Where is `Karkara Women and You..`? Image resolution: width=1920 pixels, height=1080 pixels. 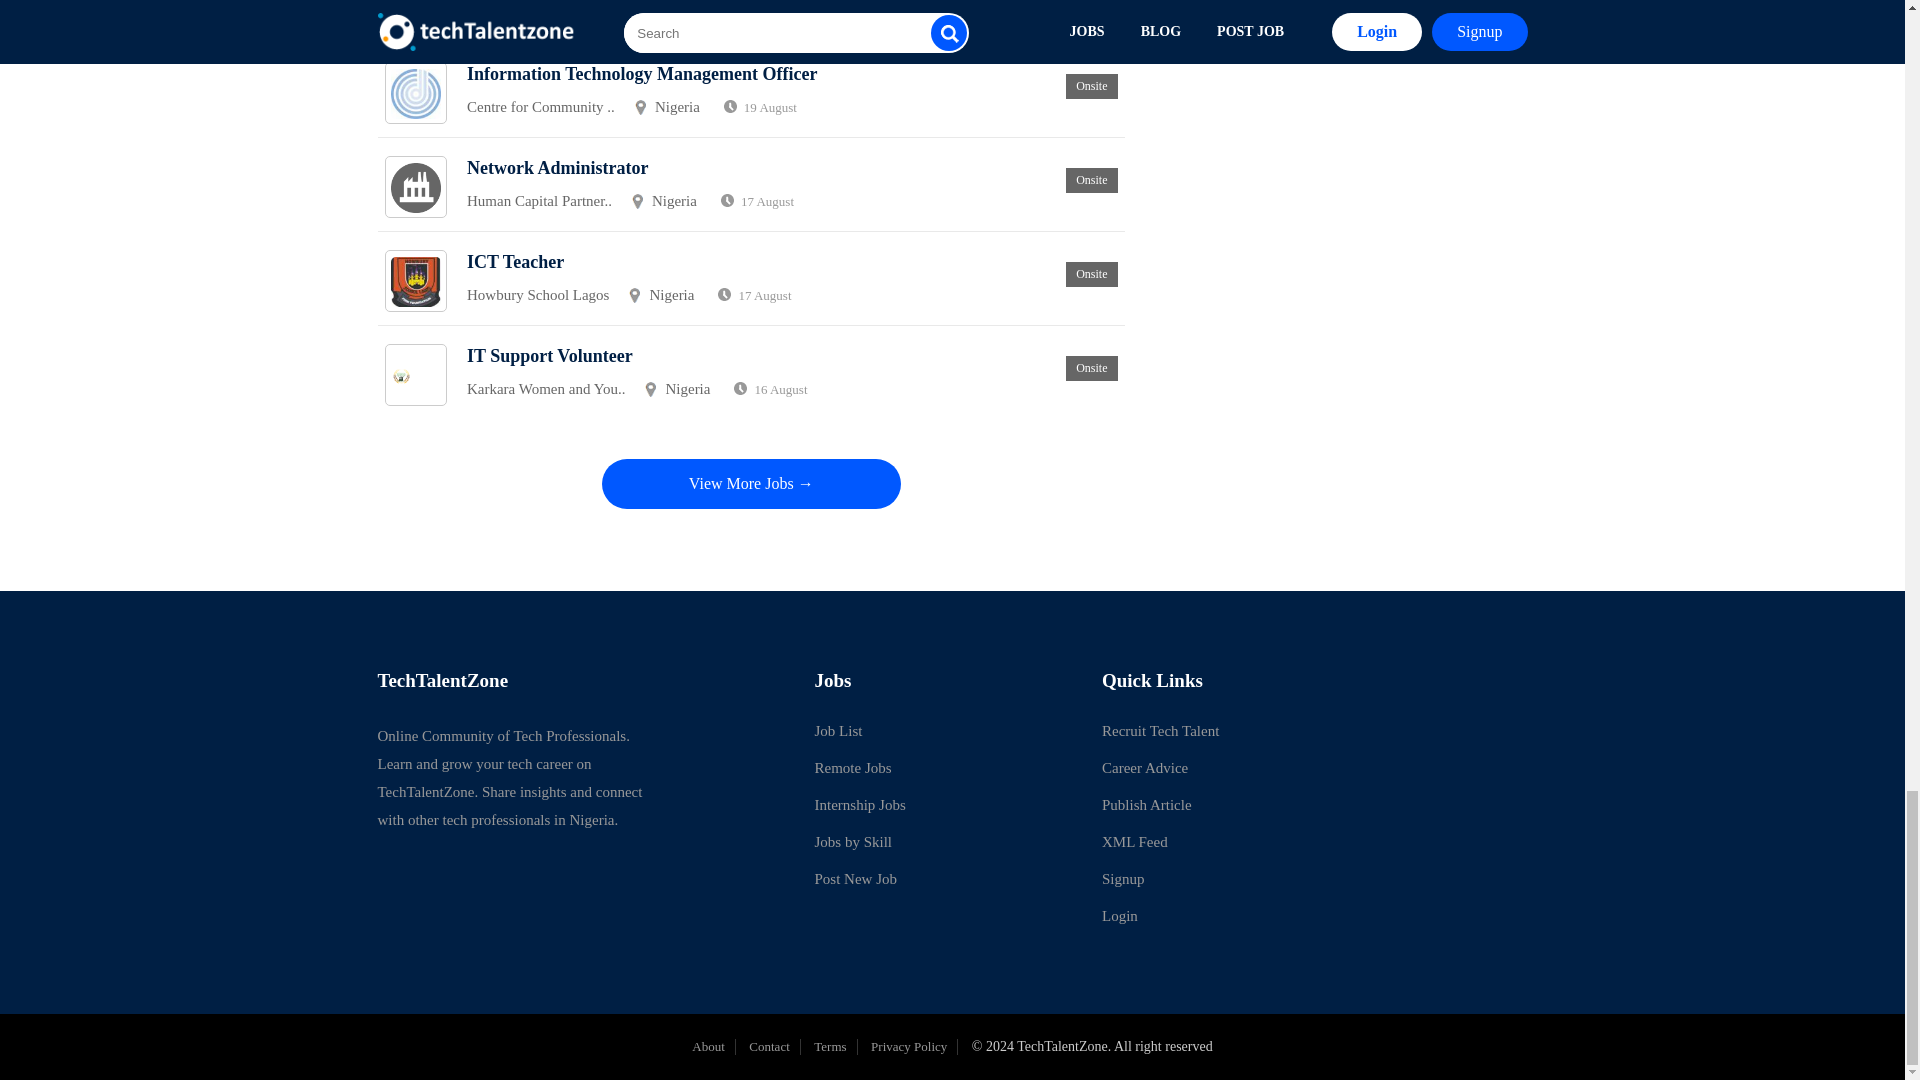 Karkara Women and You.. is located at coordinates (546, 390).